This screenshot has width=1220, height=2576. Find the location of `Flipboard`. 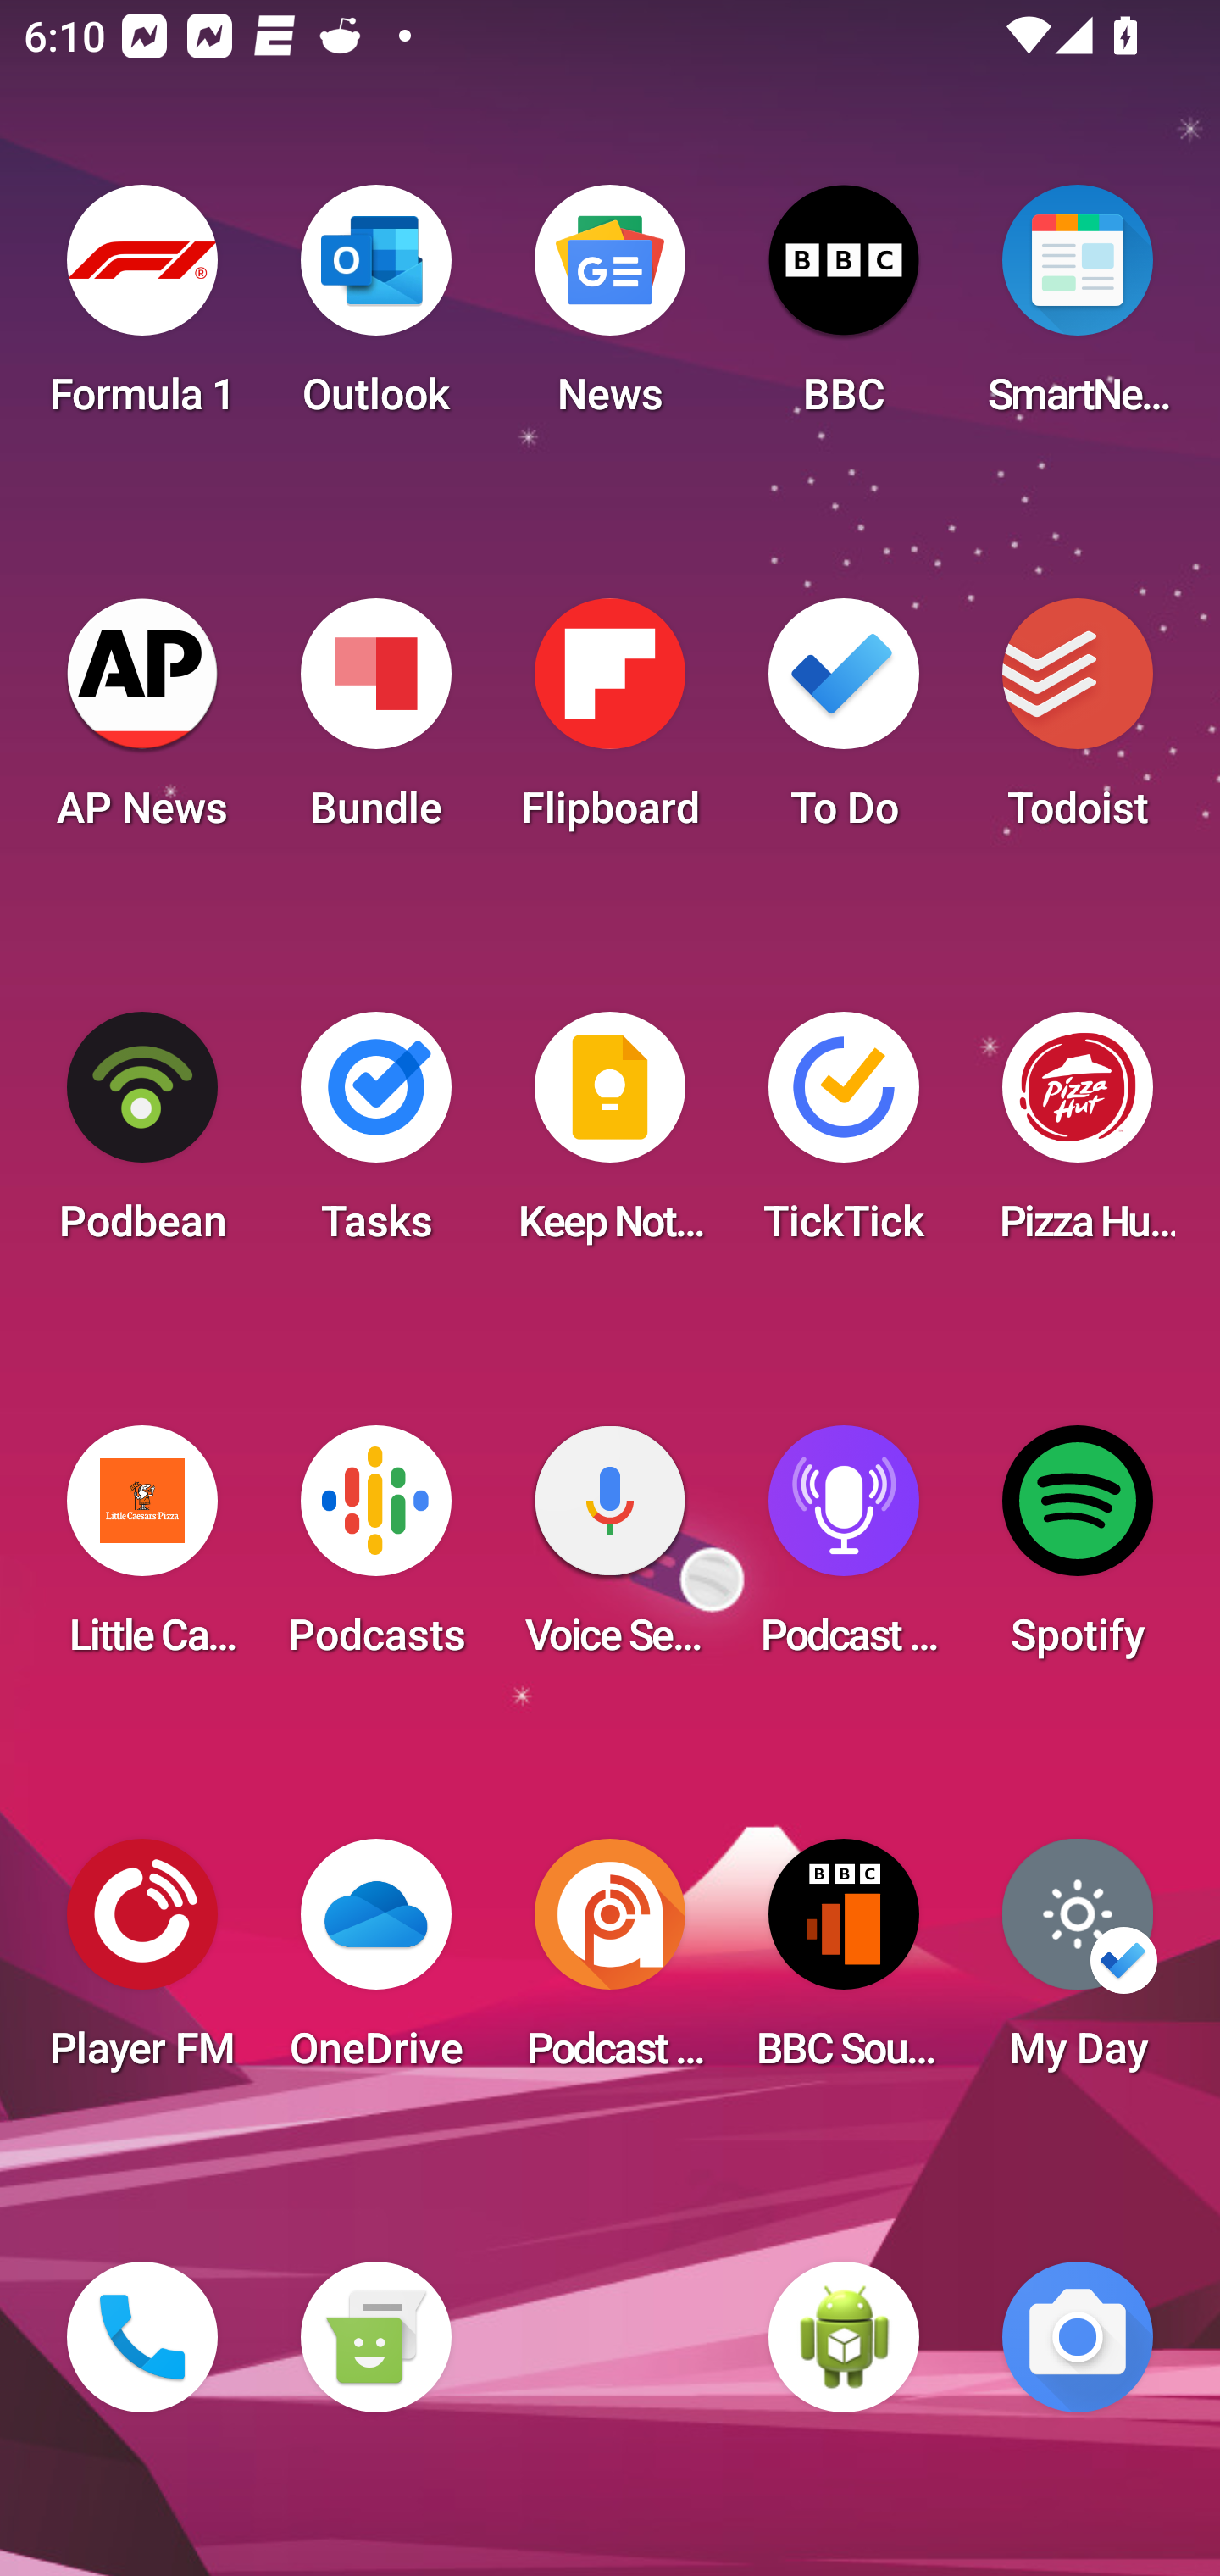

Flipboard is located at coordinates (610, 724).